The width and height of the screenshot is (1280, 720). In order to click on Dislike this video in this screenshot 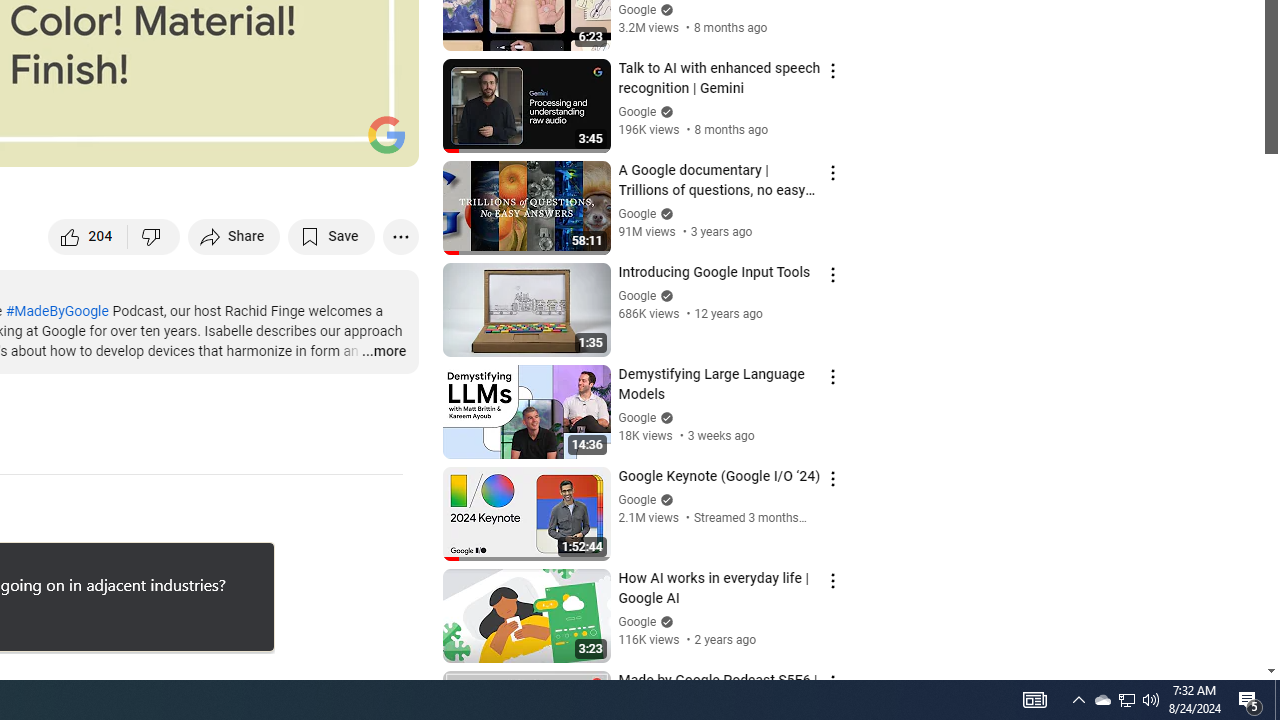, I will do `click(154, 236)`.